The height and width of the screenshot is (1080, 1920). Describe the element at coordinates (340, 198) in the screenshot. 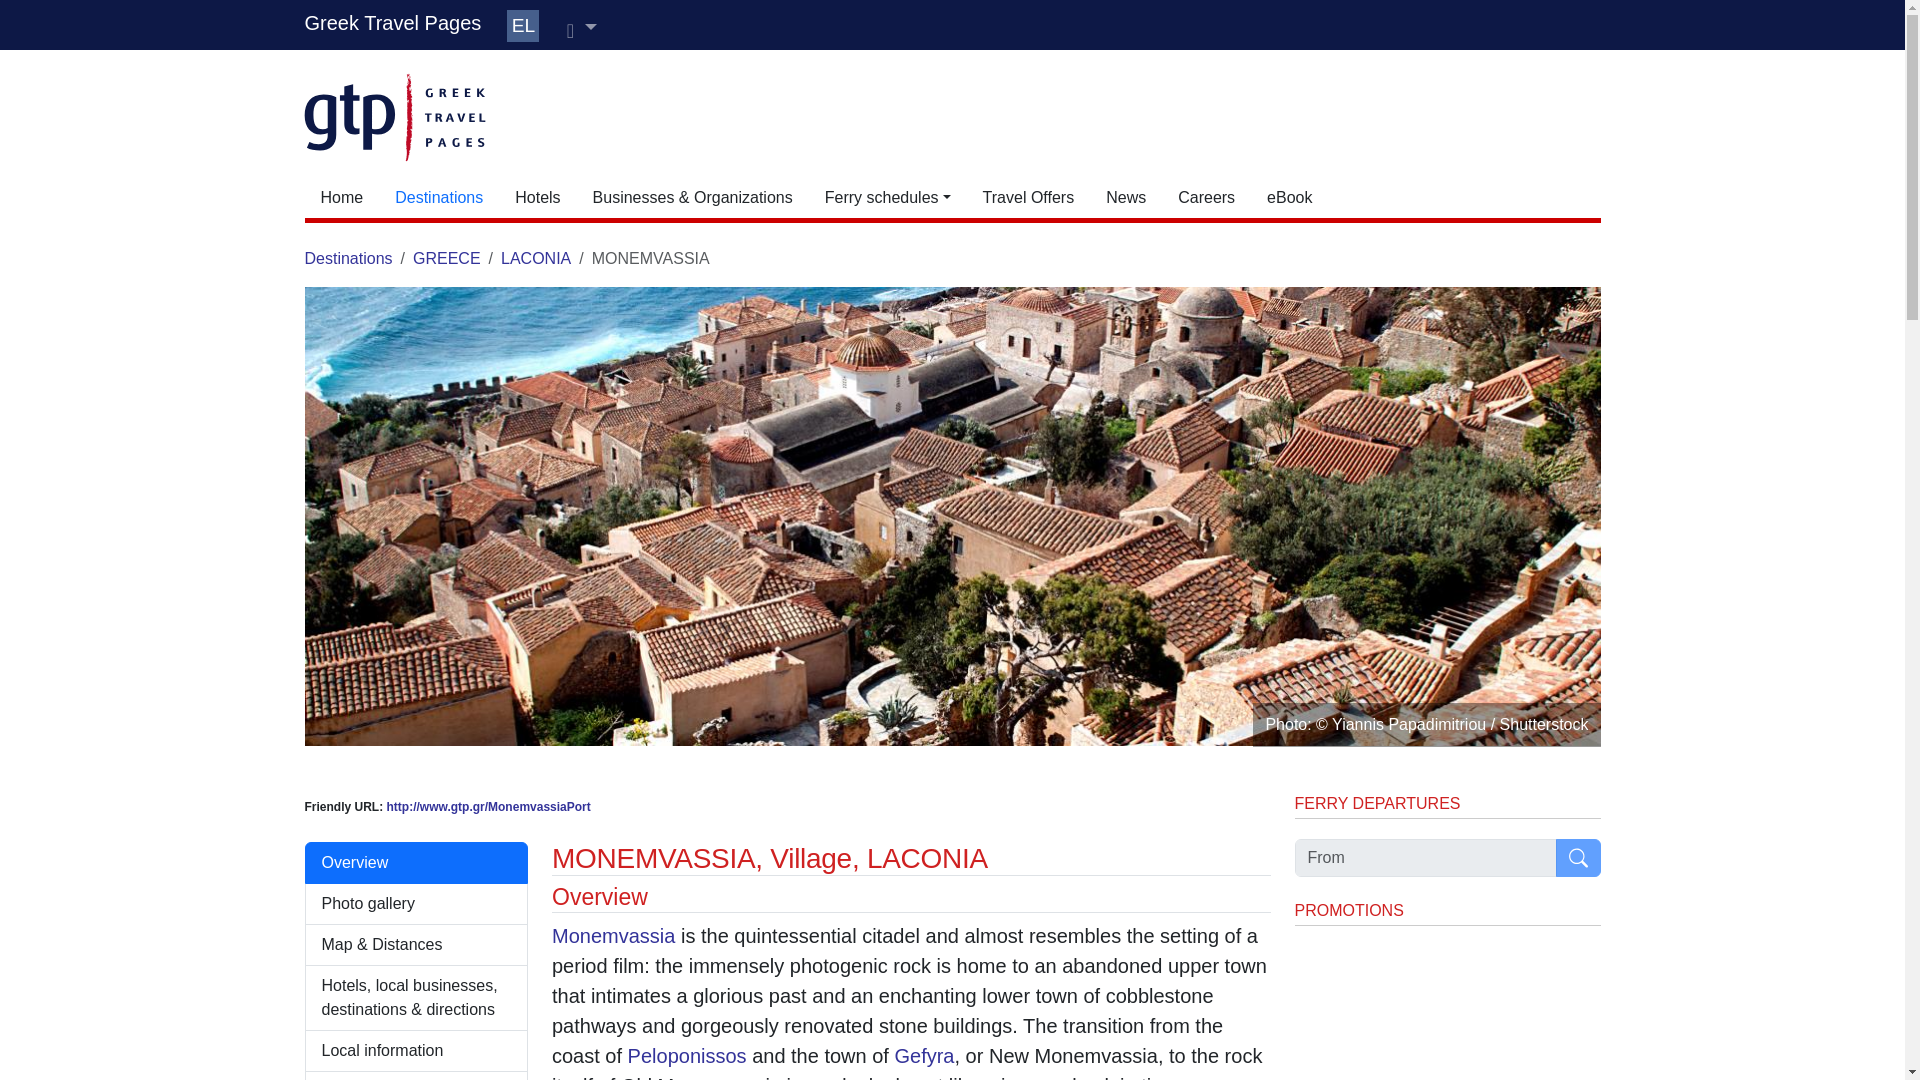

I see `Home` at that location.